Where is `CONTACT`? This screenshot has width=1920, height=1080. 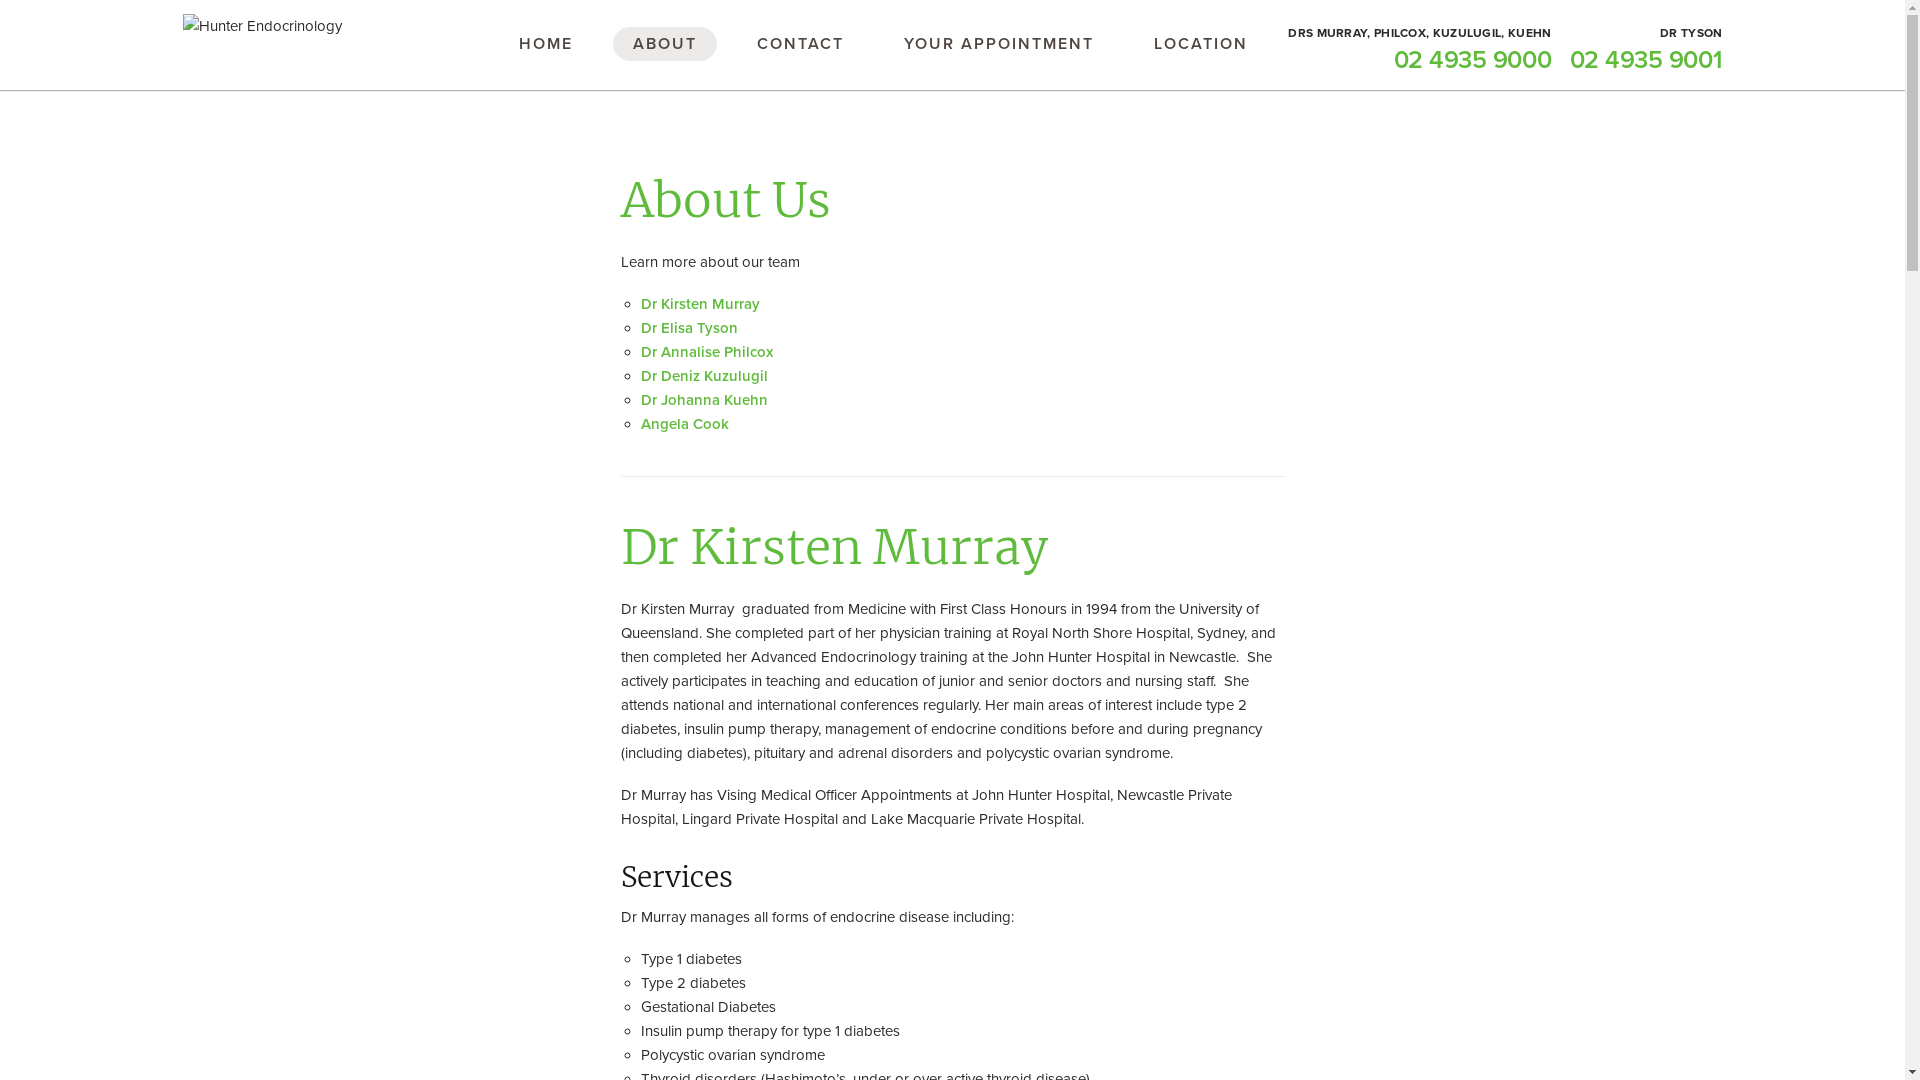 CONTACT is located at coordinates (800, 44).